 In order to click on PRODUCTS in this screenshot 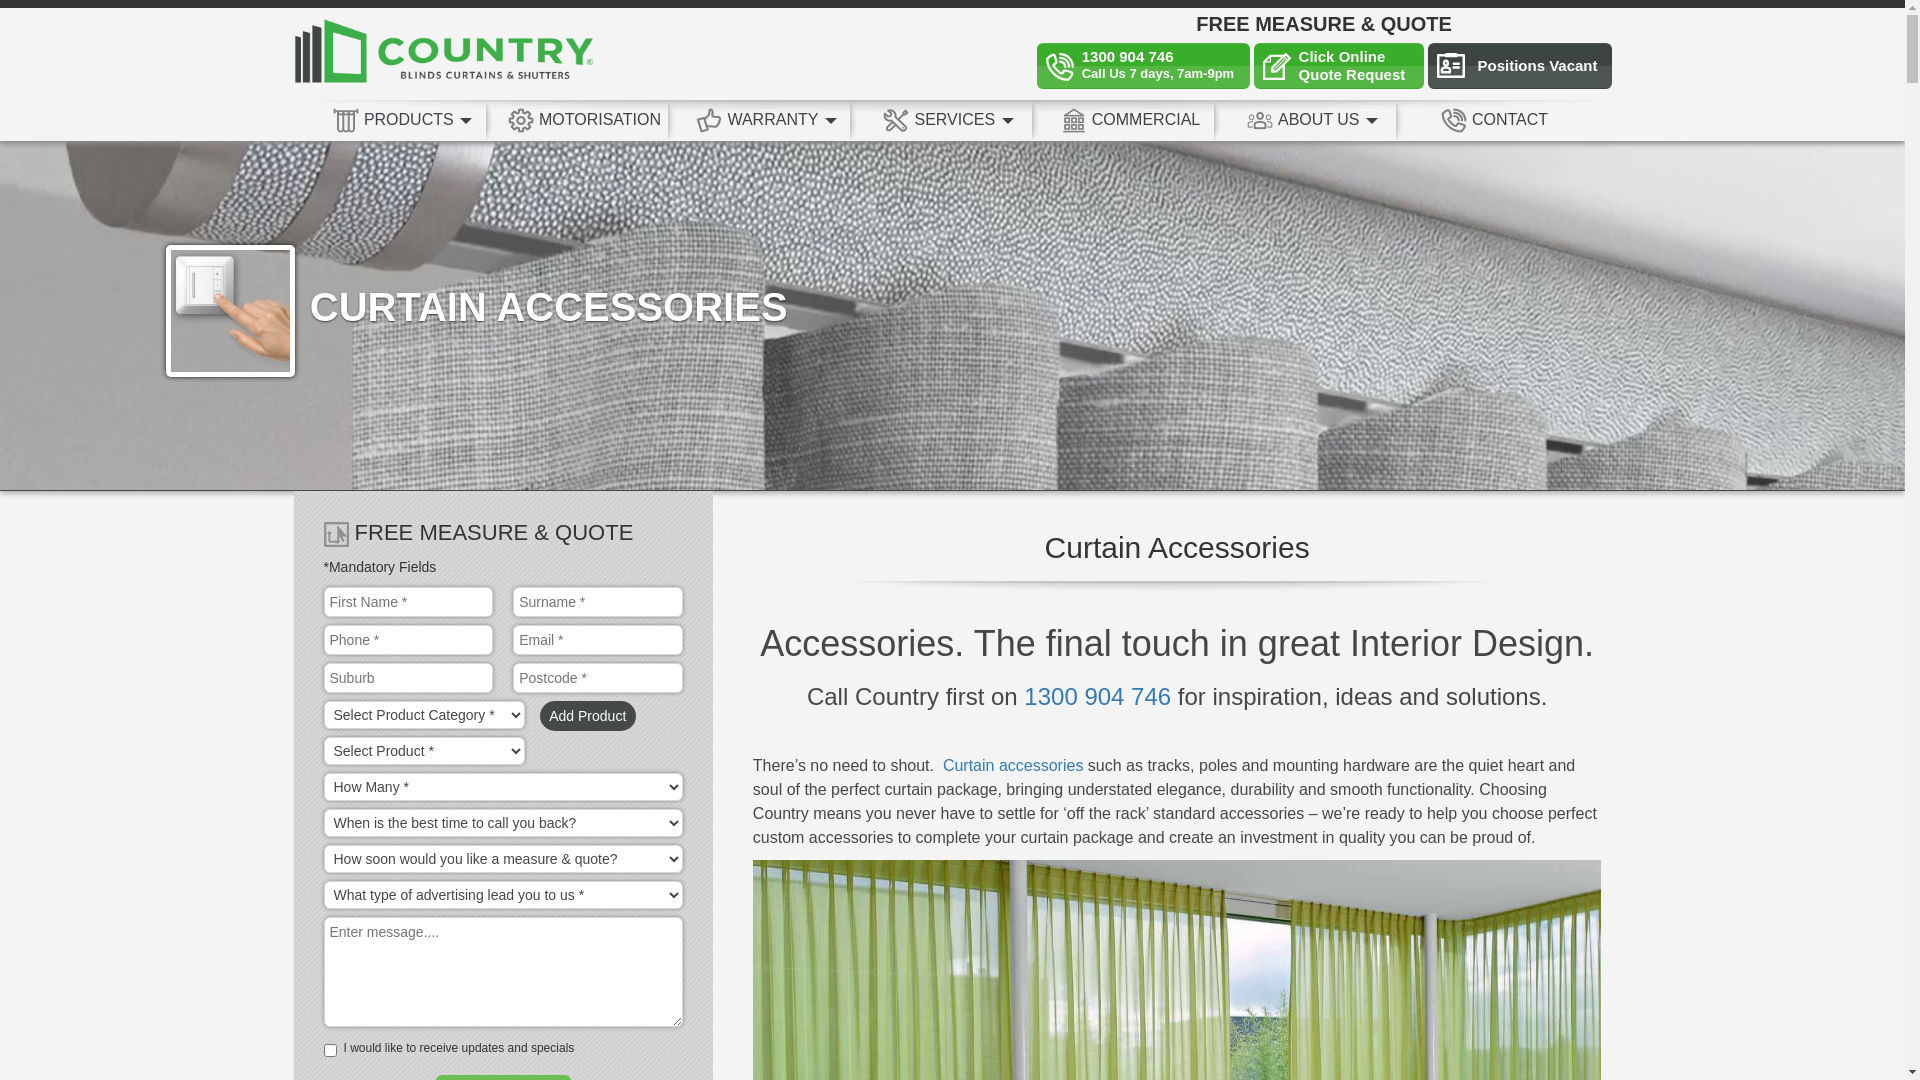, I will do `click(402, 120)`.